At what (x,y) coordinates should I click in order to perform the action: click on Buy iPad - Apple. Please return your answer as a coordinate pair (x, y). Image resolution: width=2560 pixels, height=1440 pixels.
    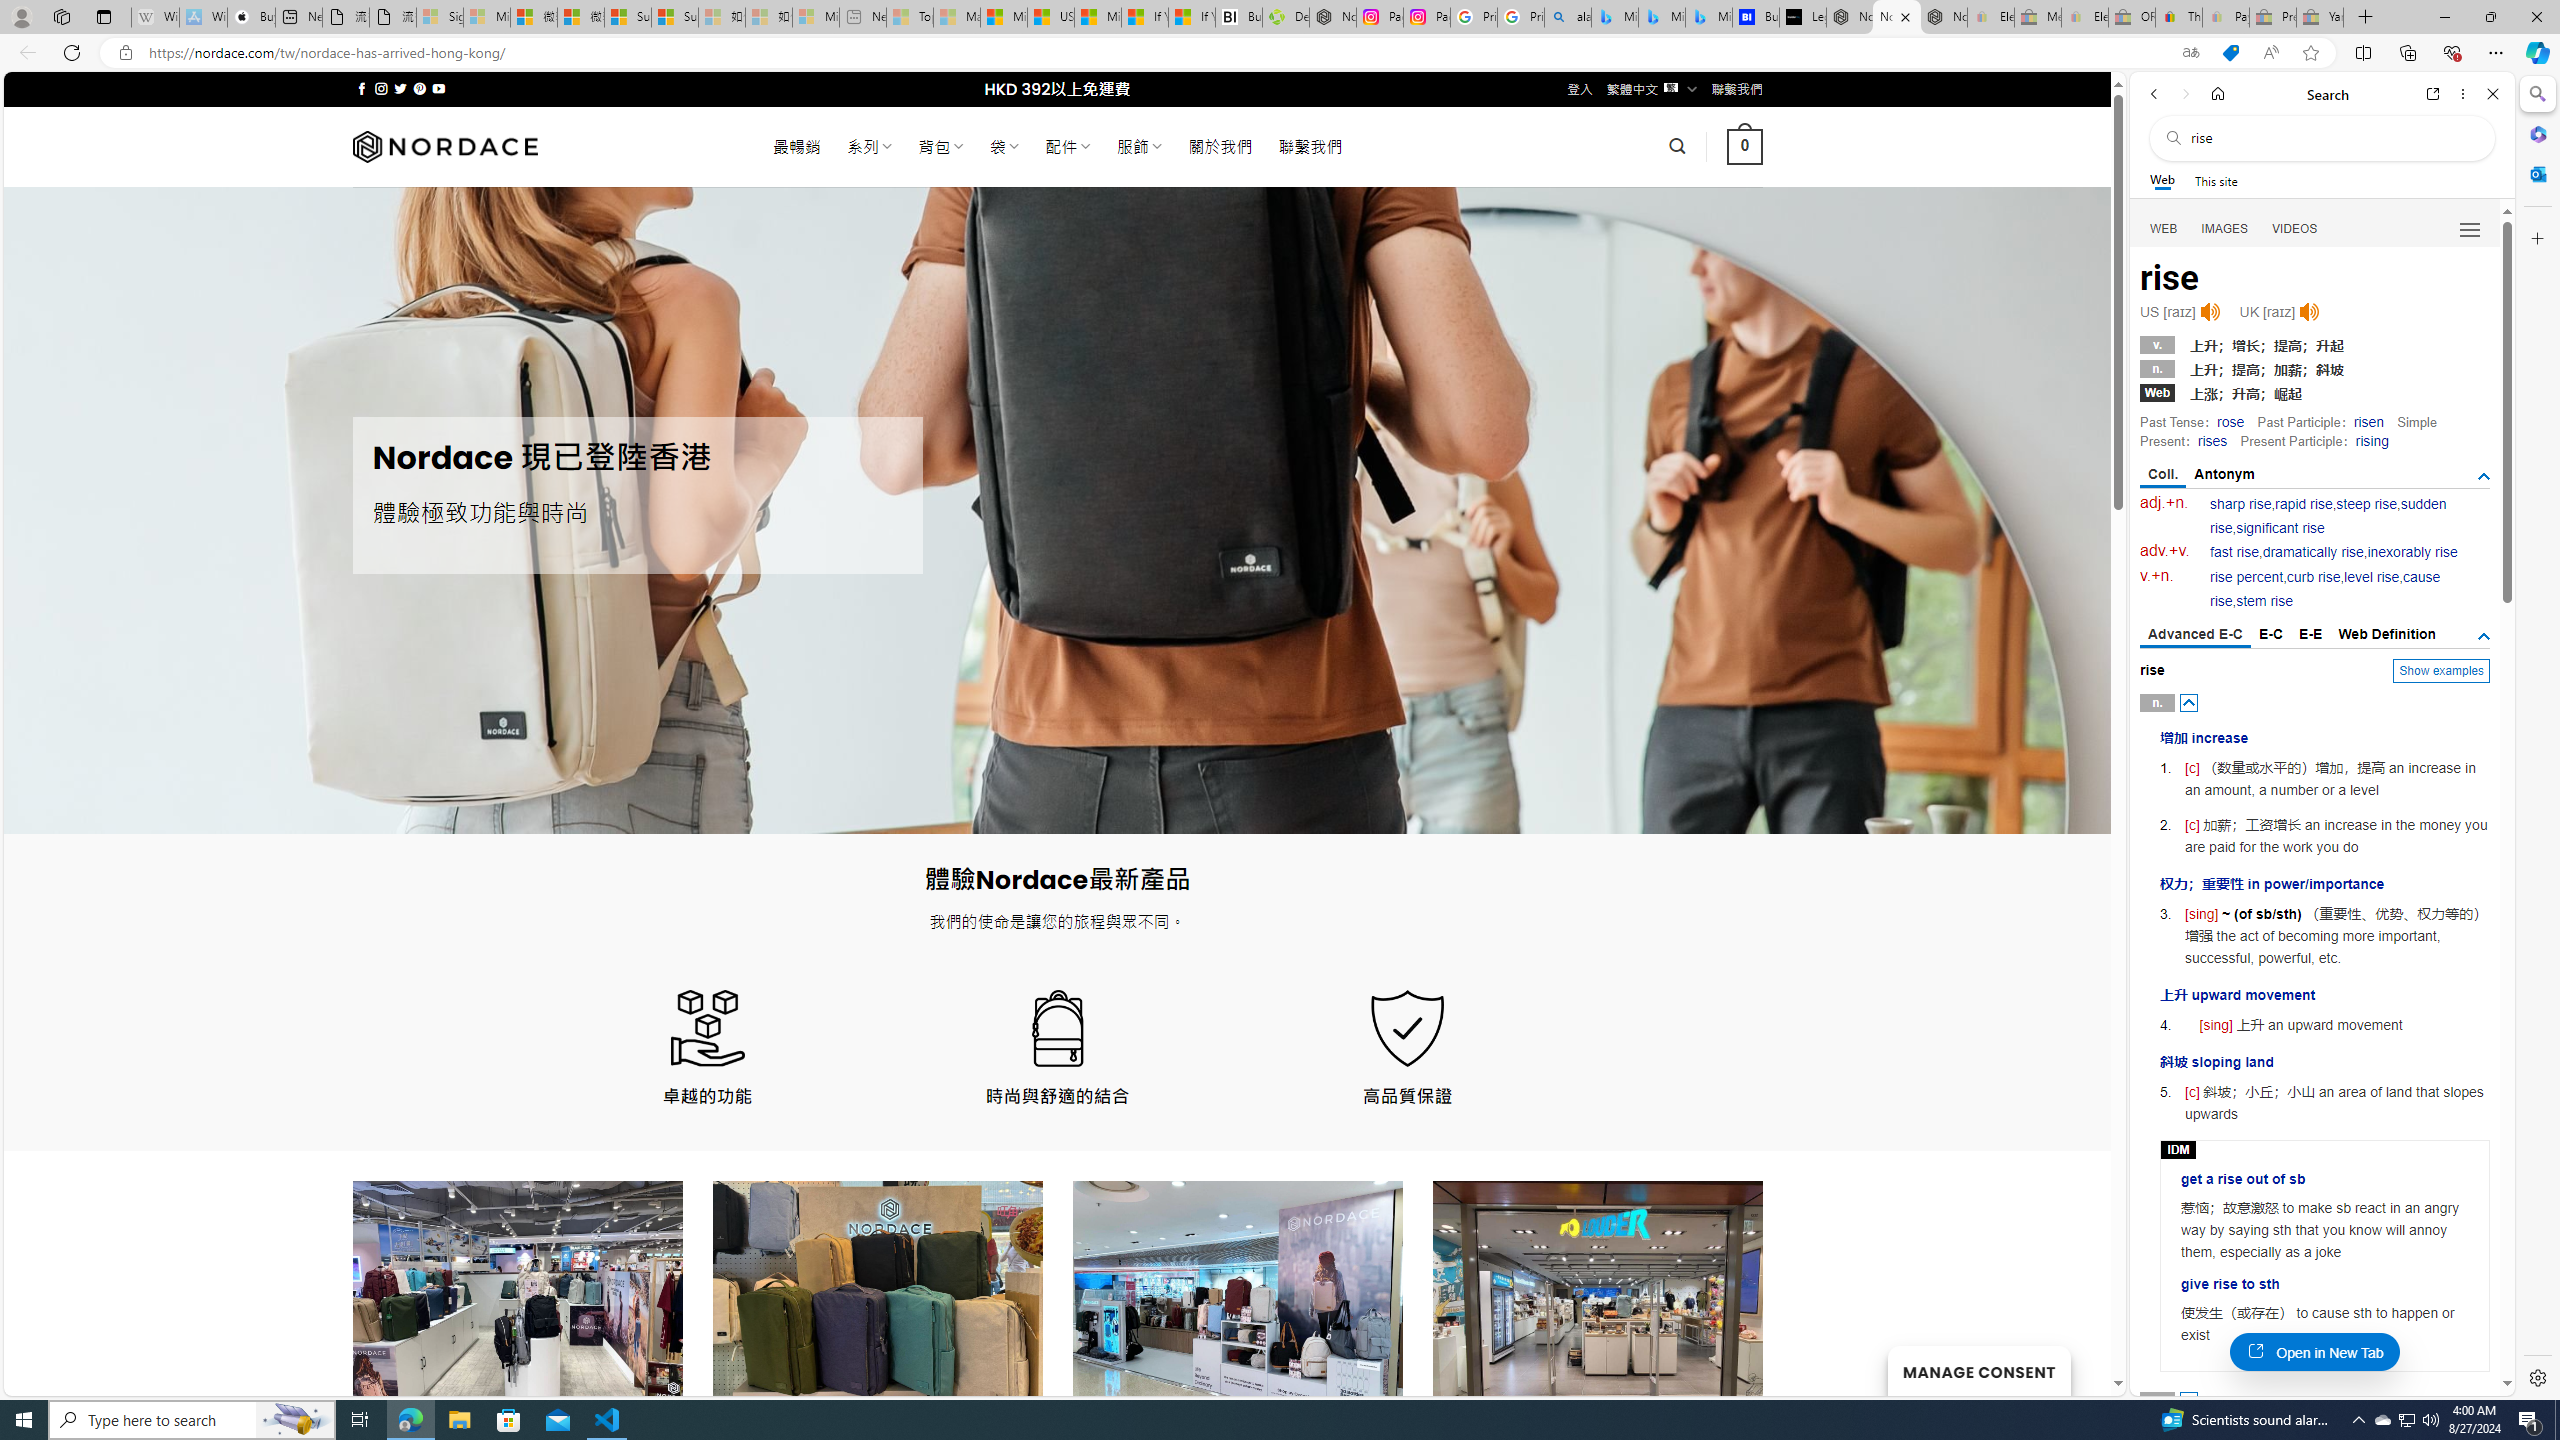
    Looking at the image, I should click on (252, 17).